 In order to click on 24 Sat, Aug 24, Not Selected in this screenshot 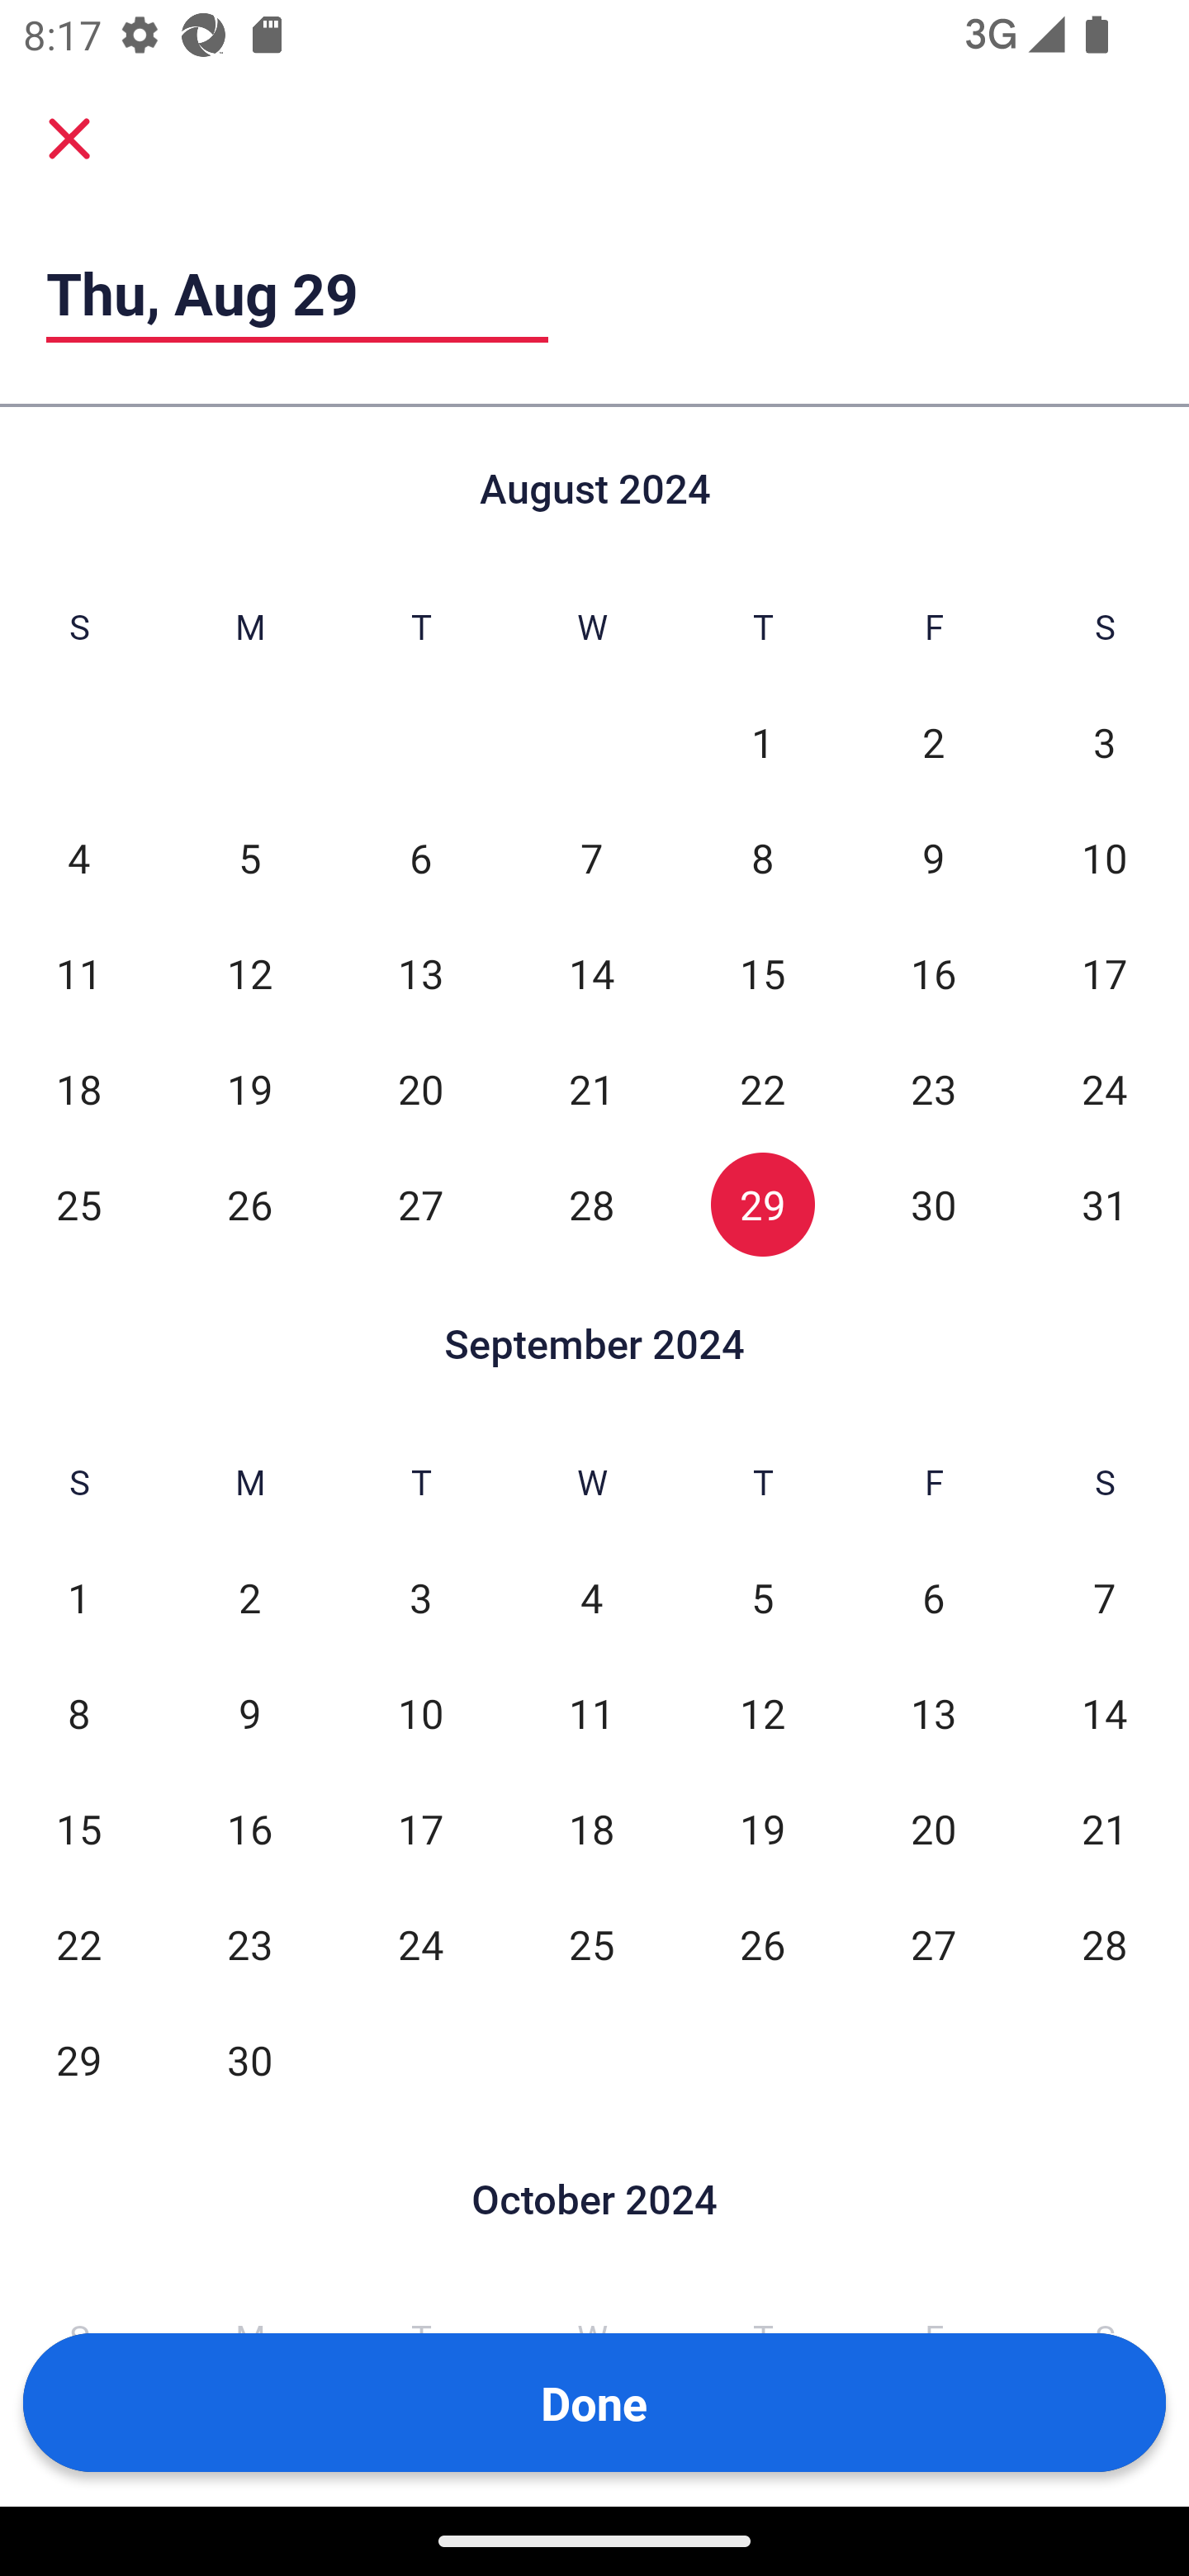, I will do `click(1105, 1088)`.